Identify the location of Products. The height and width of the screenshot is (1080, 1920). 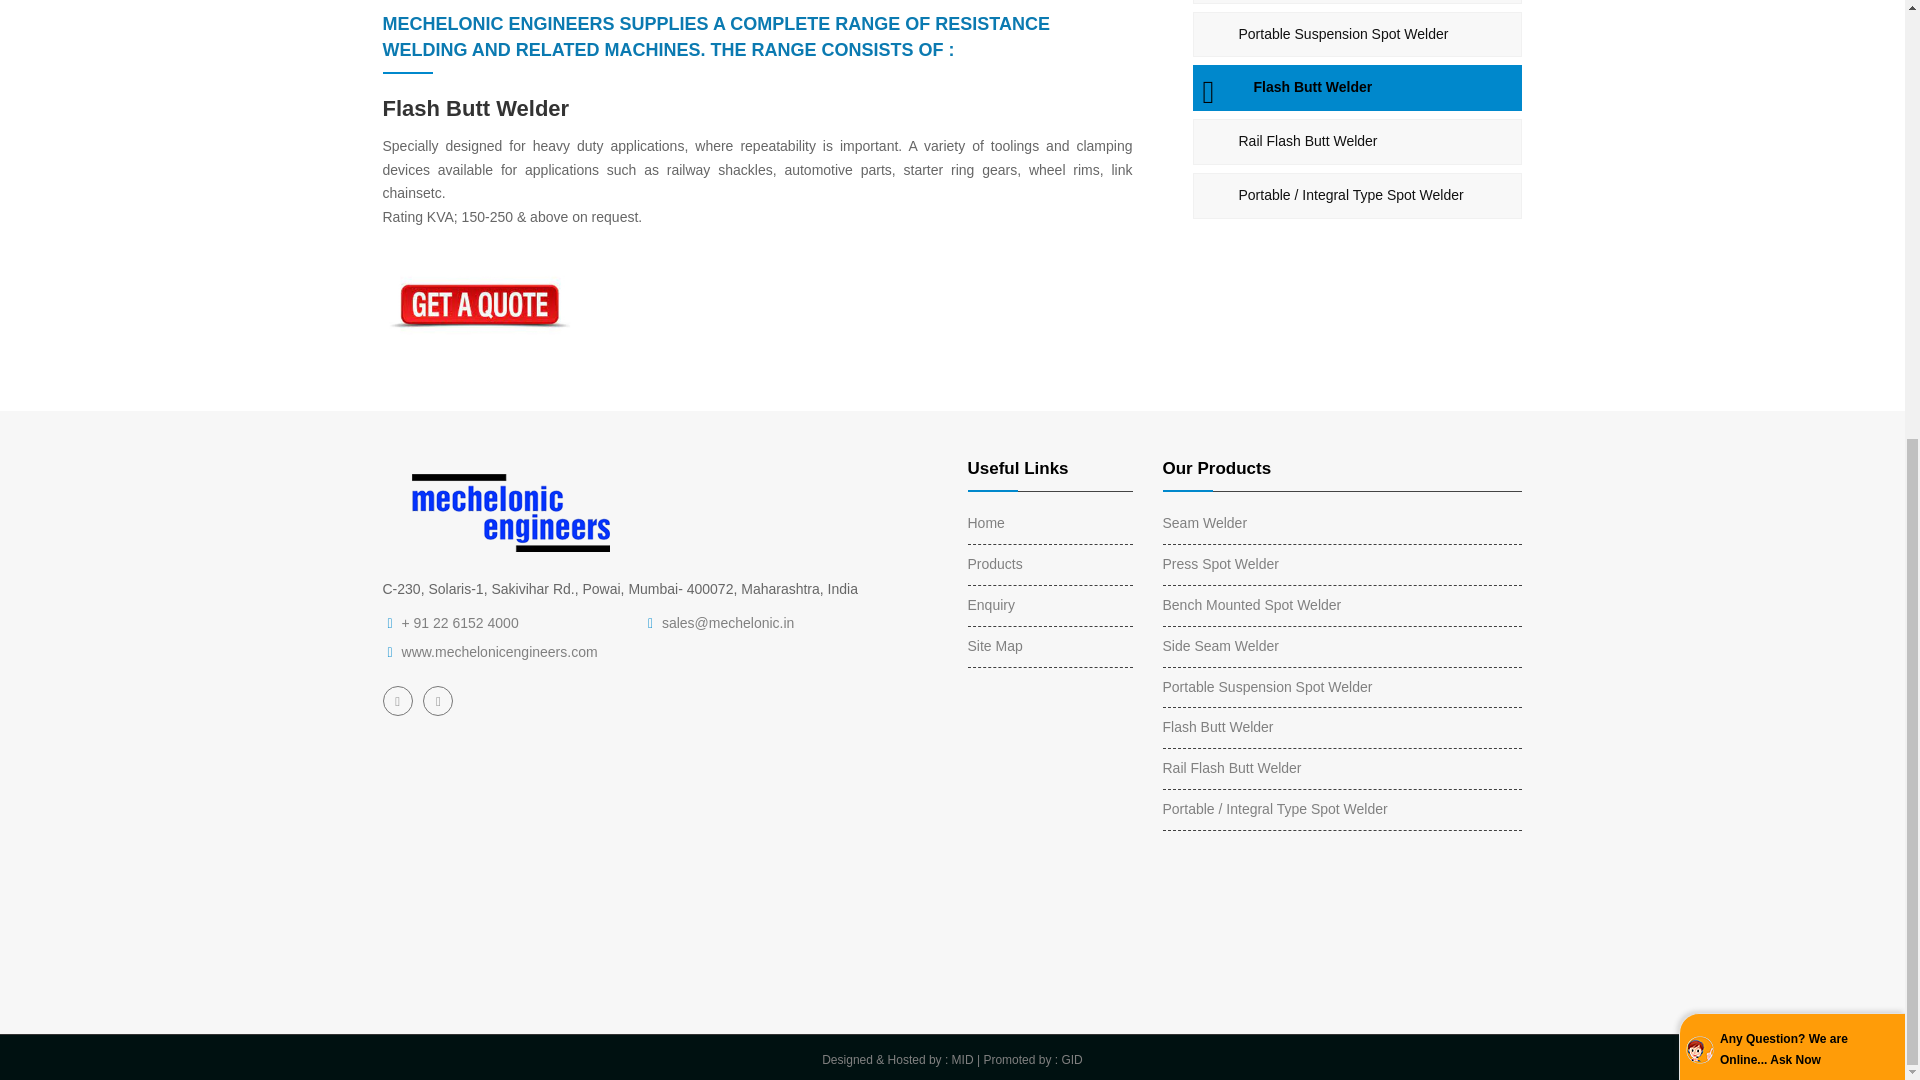
(995, 564).